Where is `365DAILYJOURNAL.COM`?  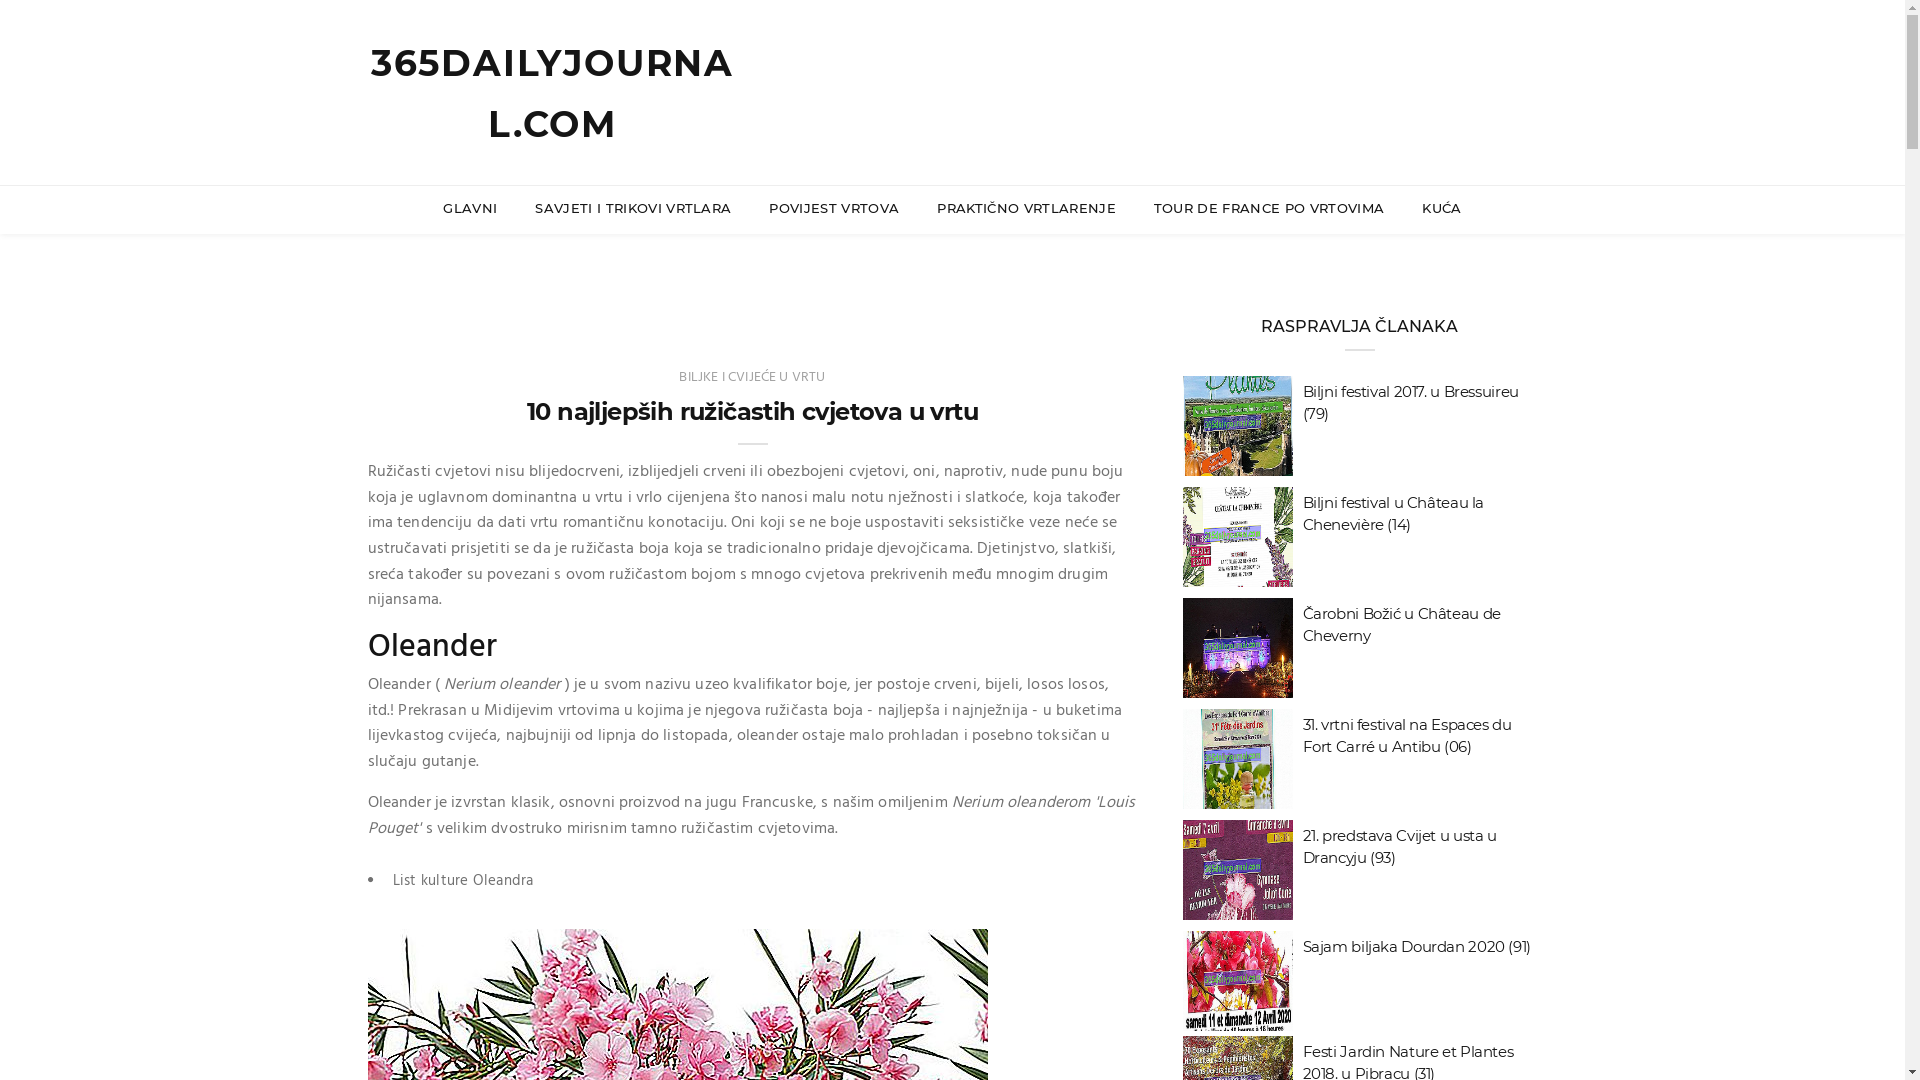 365DAILYJOURNAL.COM is located at coordinates (552, 94).